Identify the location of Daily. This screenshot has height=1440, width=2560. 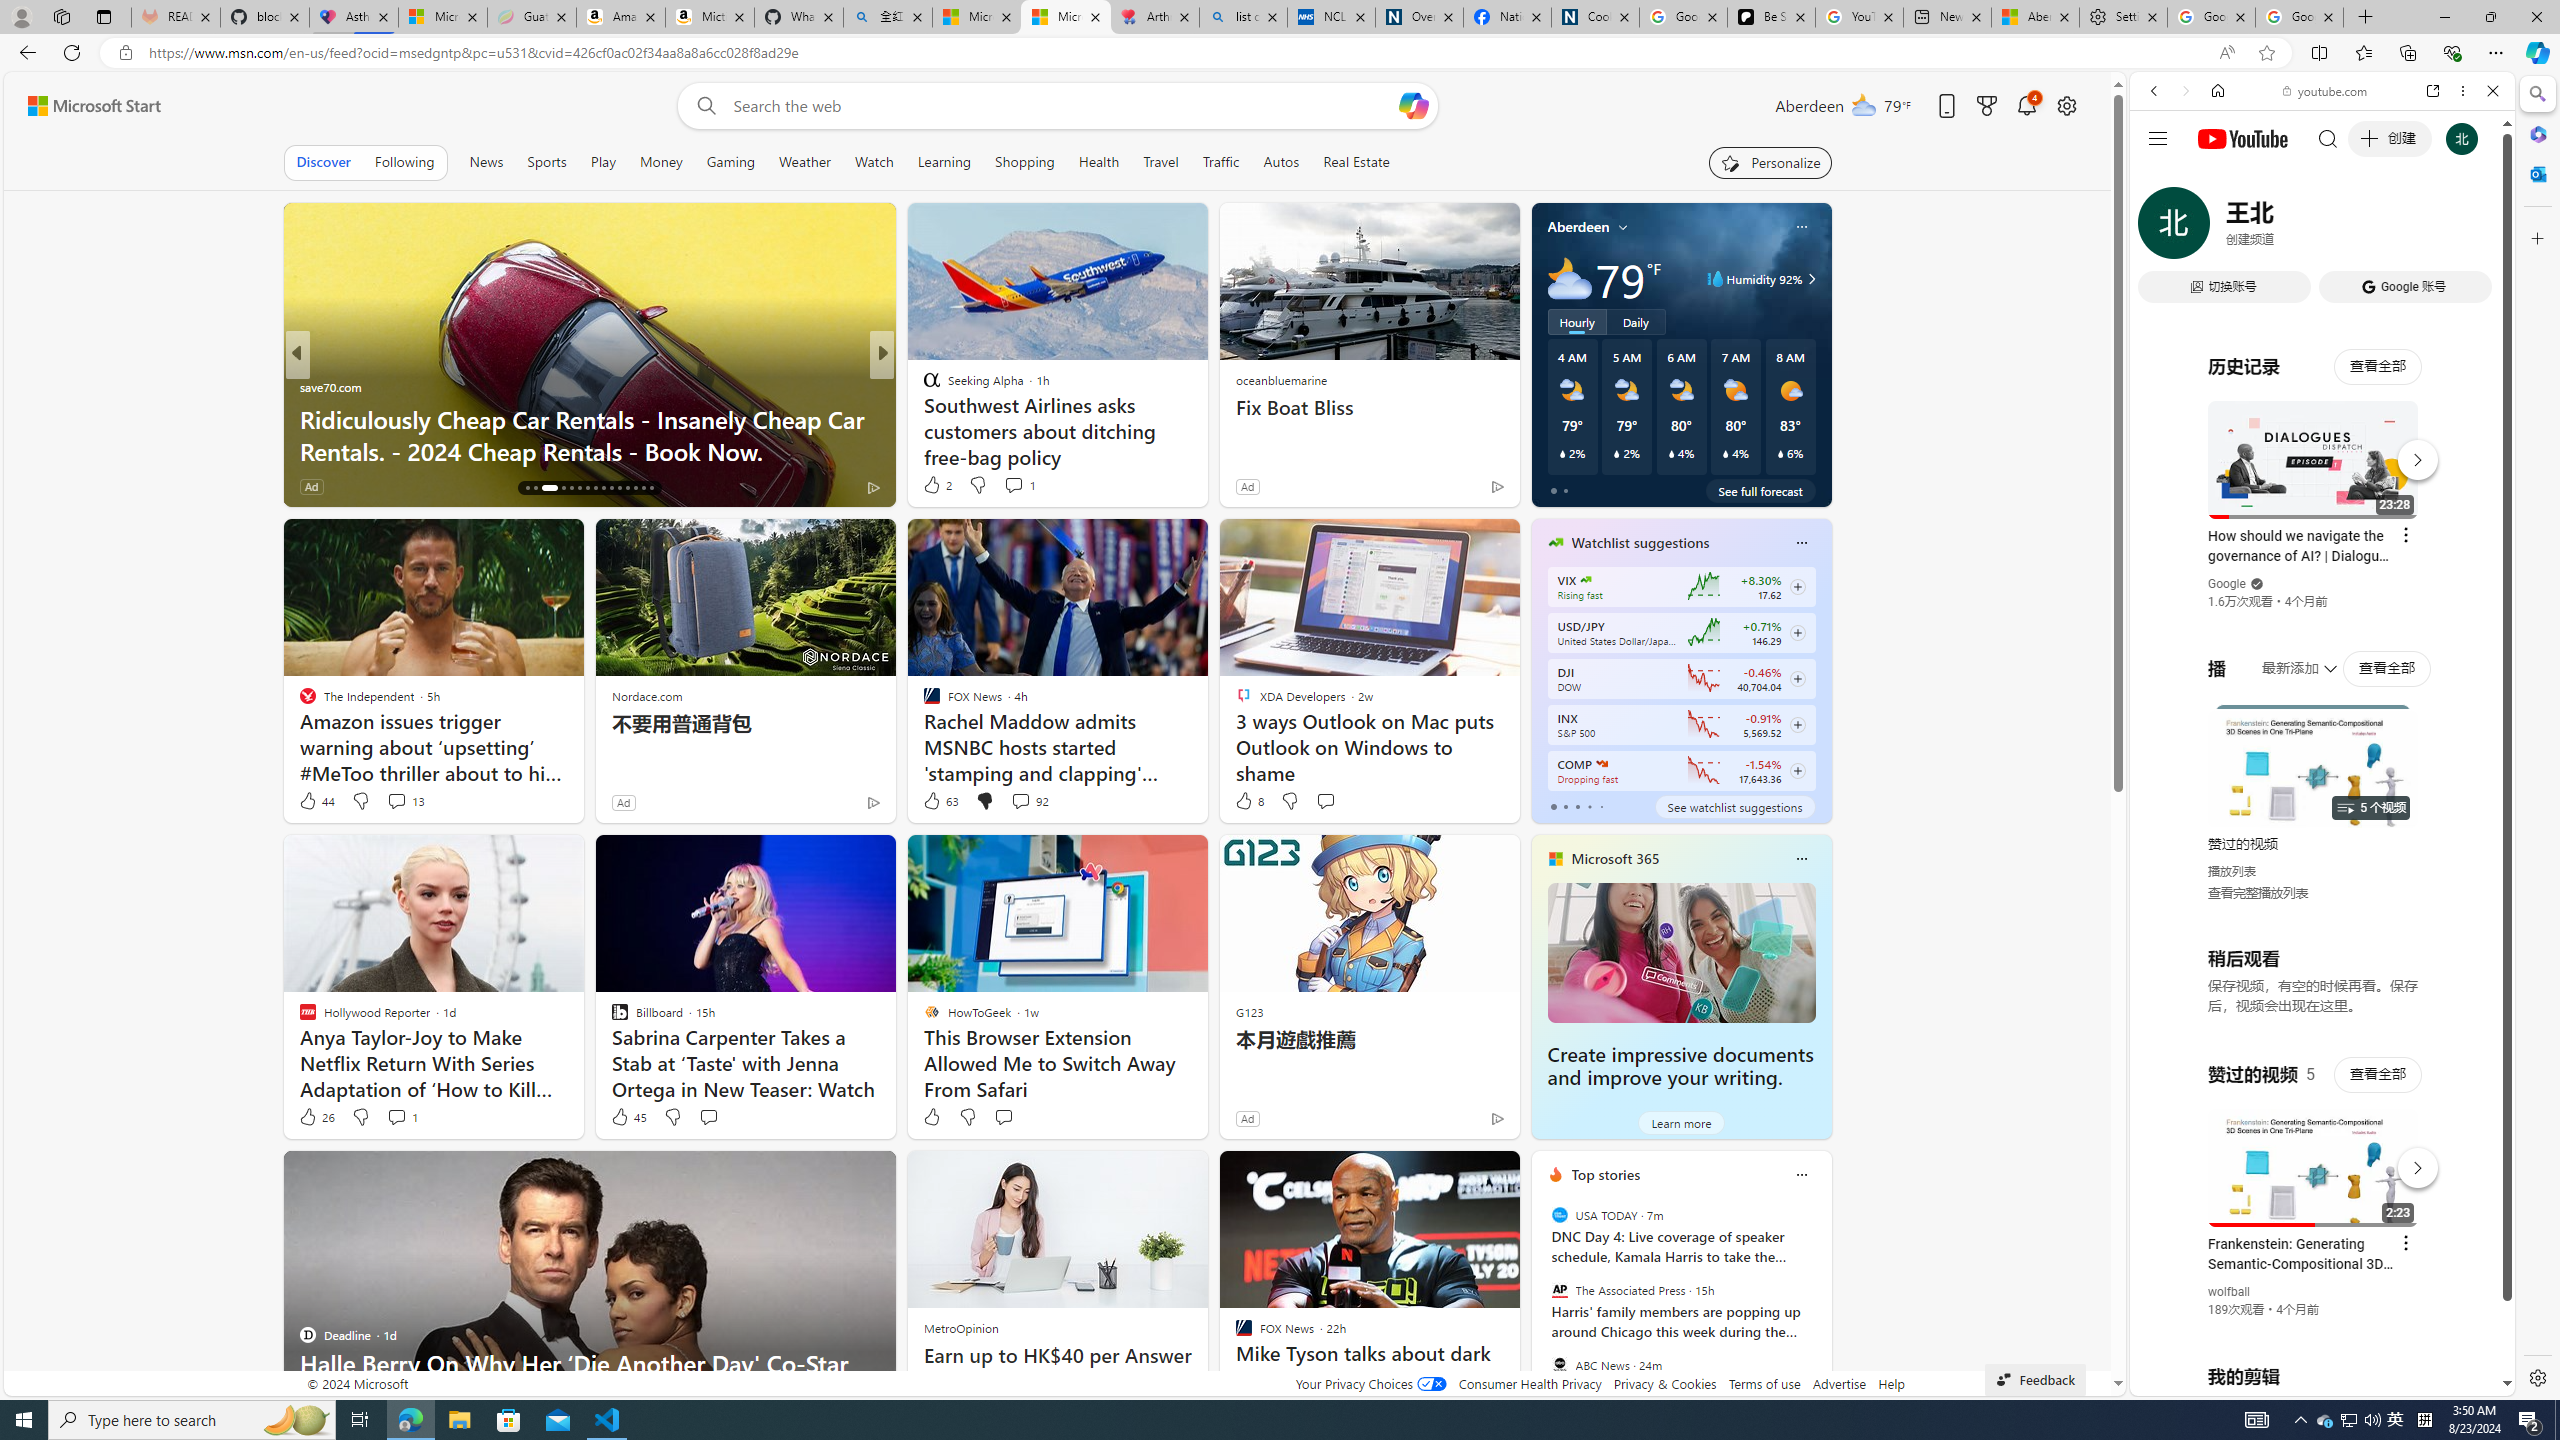
(1636, 322).